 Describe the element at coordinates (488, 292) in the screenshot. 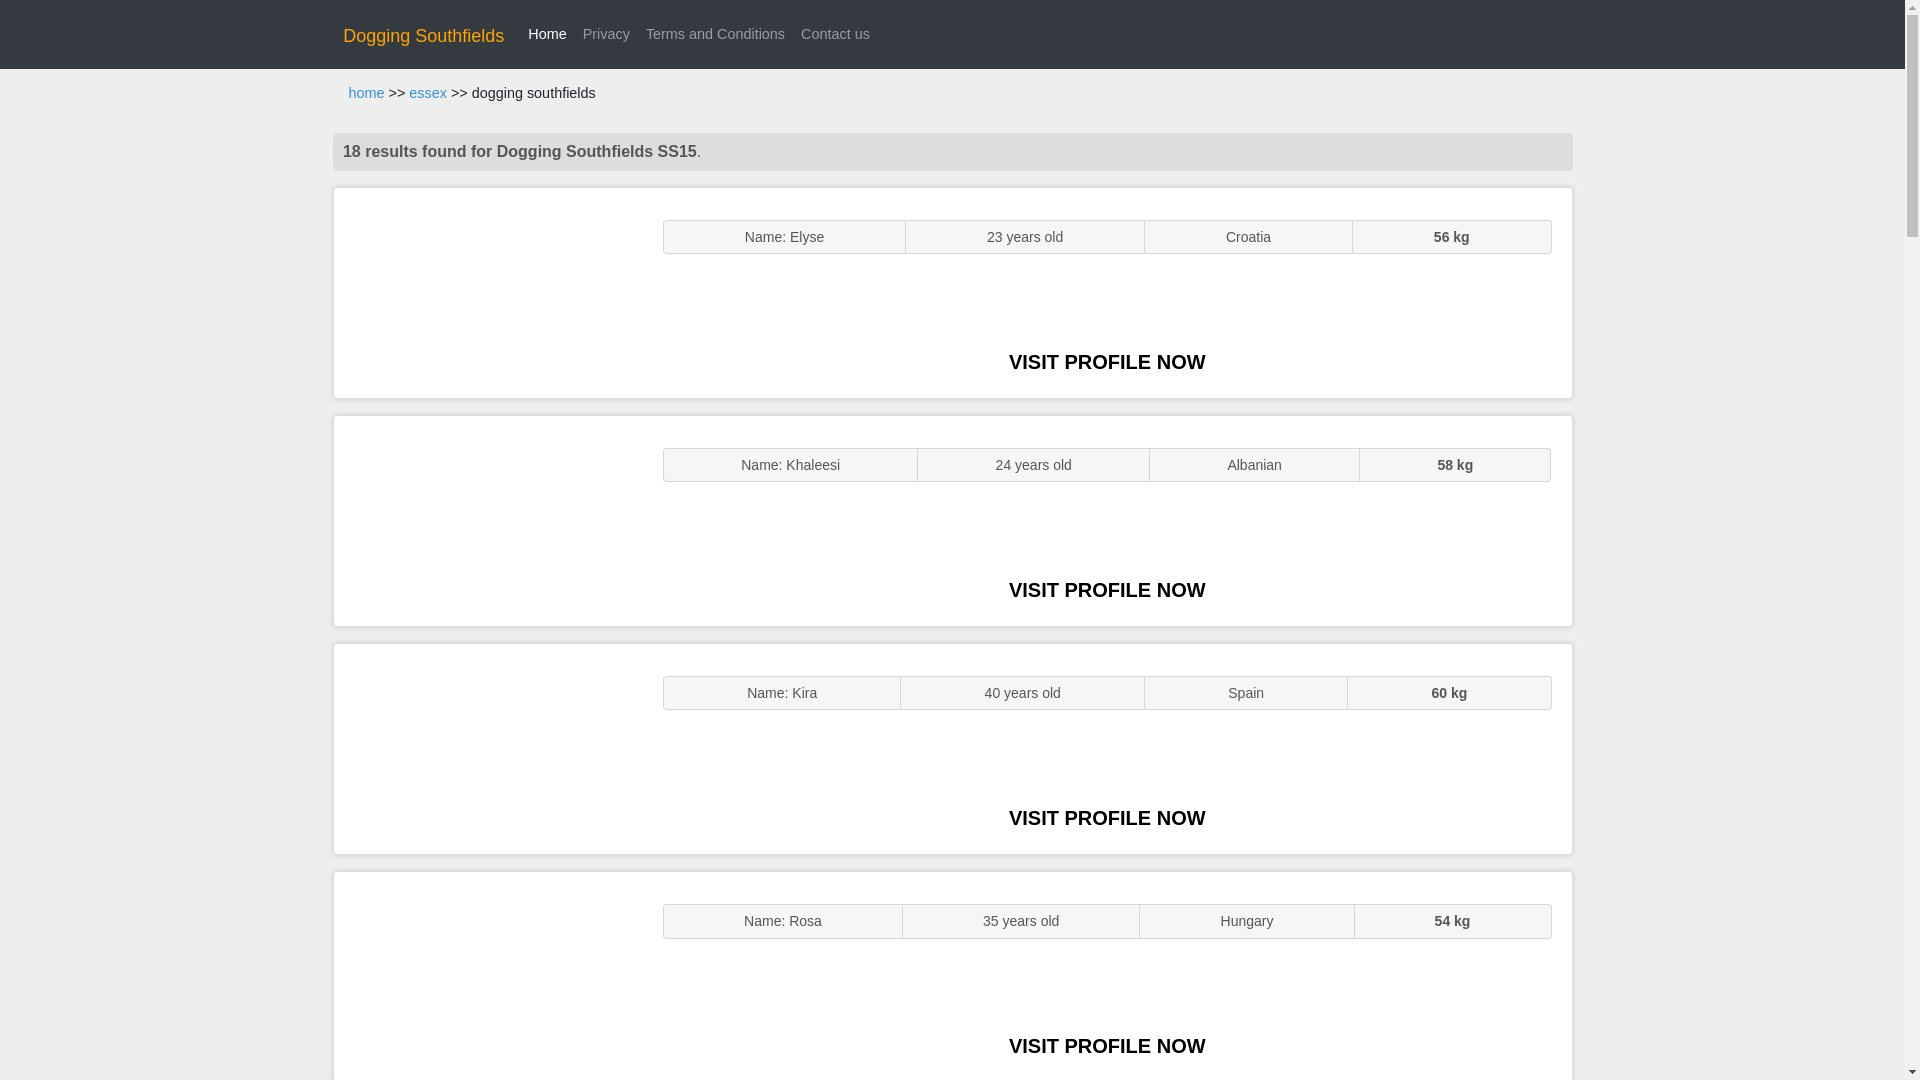

I see ` ENGLISH STUNNER` at that location.